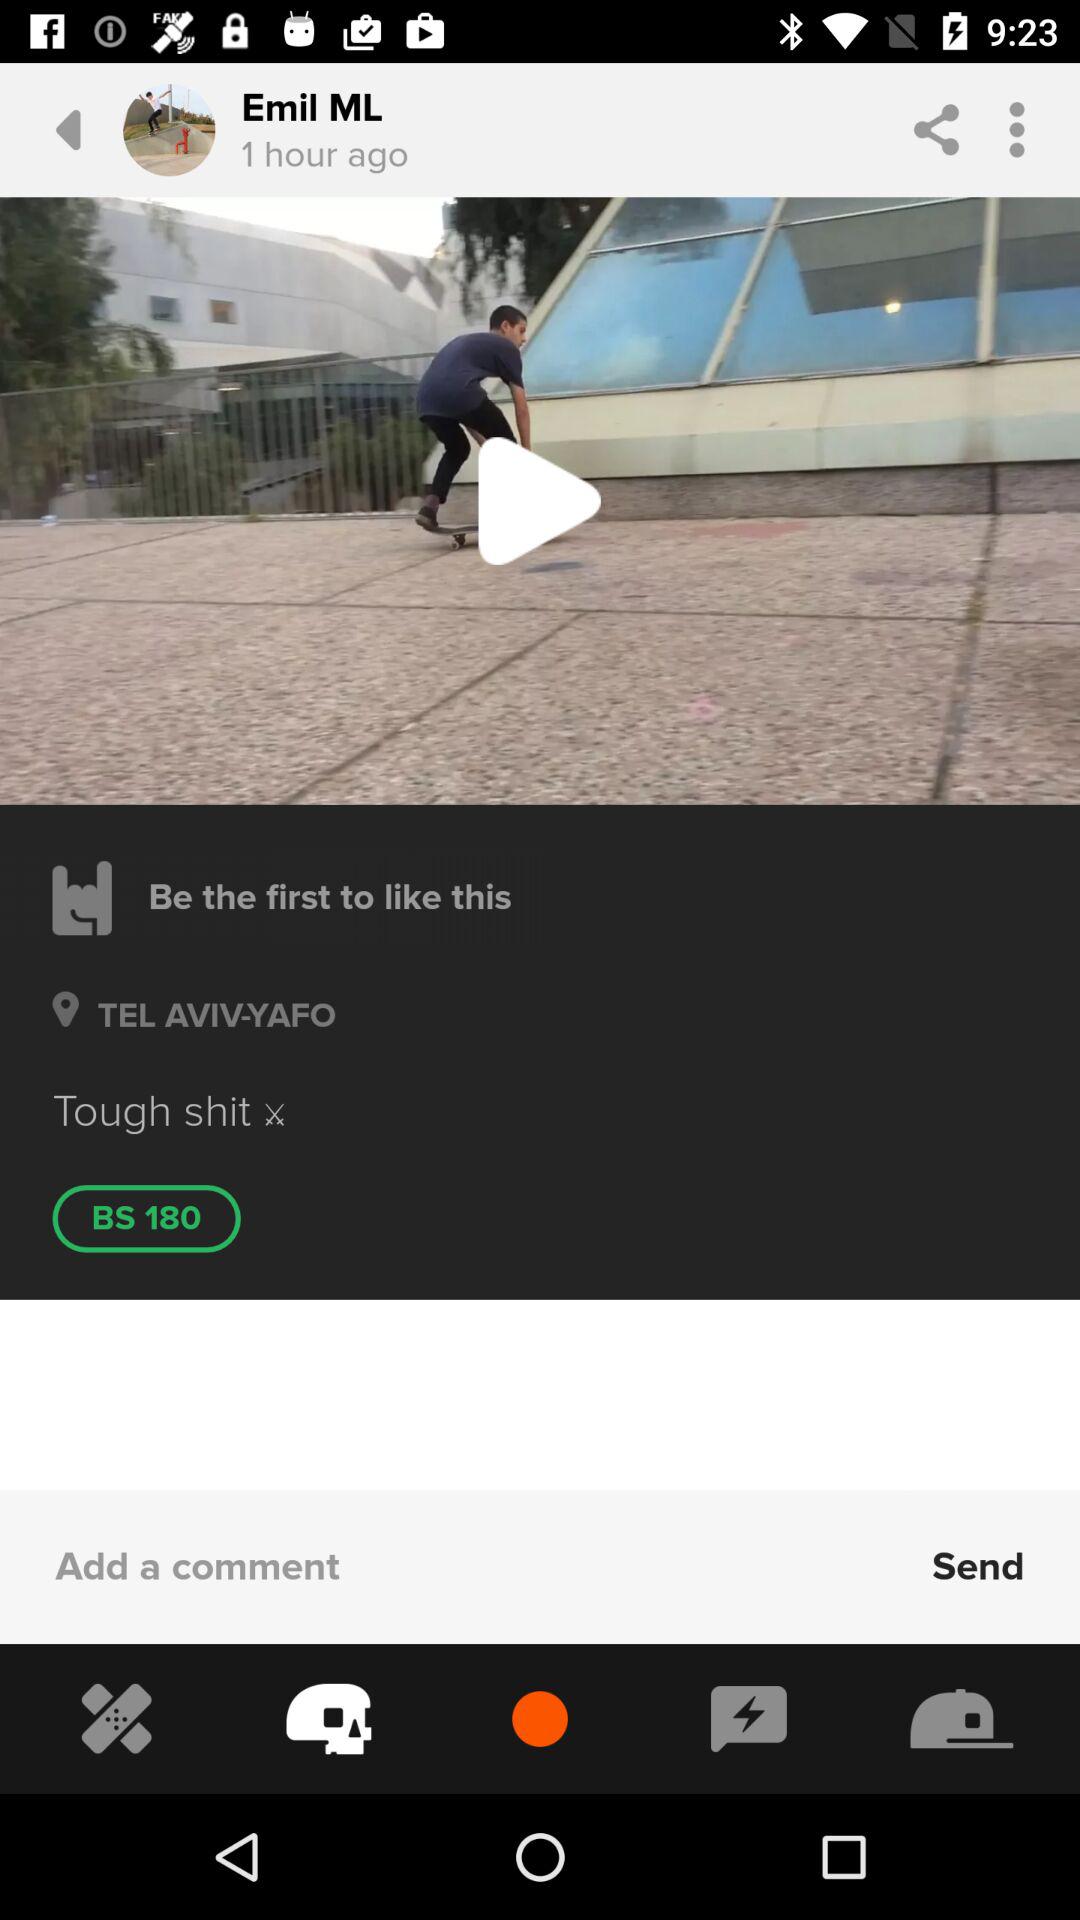 This screenshot has height=1920, width=1080. I want to click on select the image on the right next to the top left corner button on the web page, so click(168, 130).